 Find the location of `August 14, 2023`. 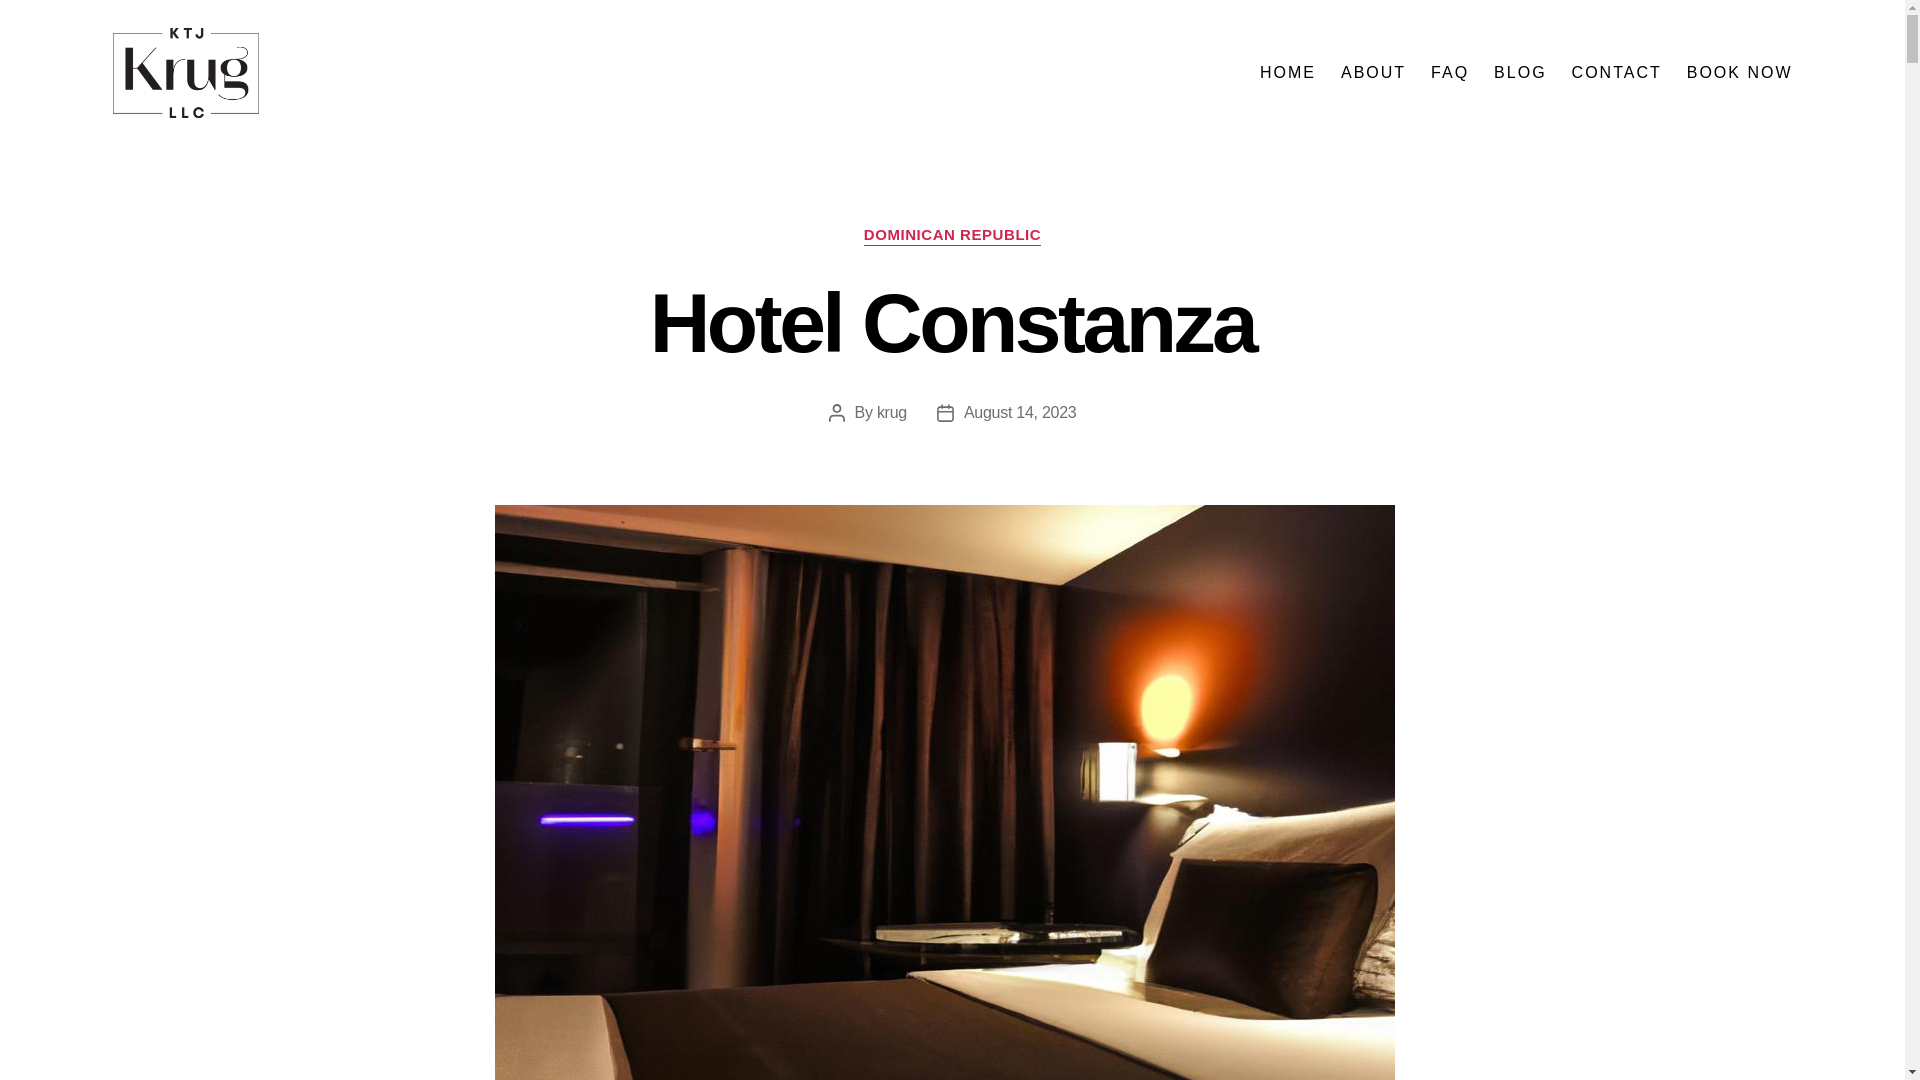

August 14, 2023 is located at coordinates (1020, 412).